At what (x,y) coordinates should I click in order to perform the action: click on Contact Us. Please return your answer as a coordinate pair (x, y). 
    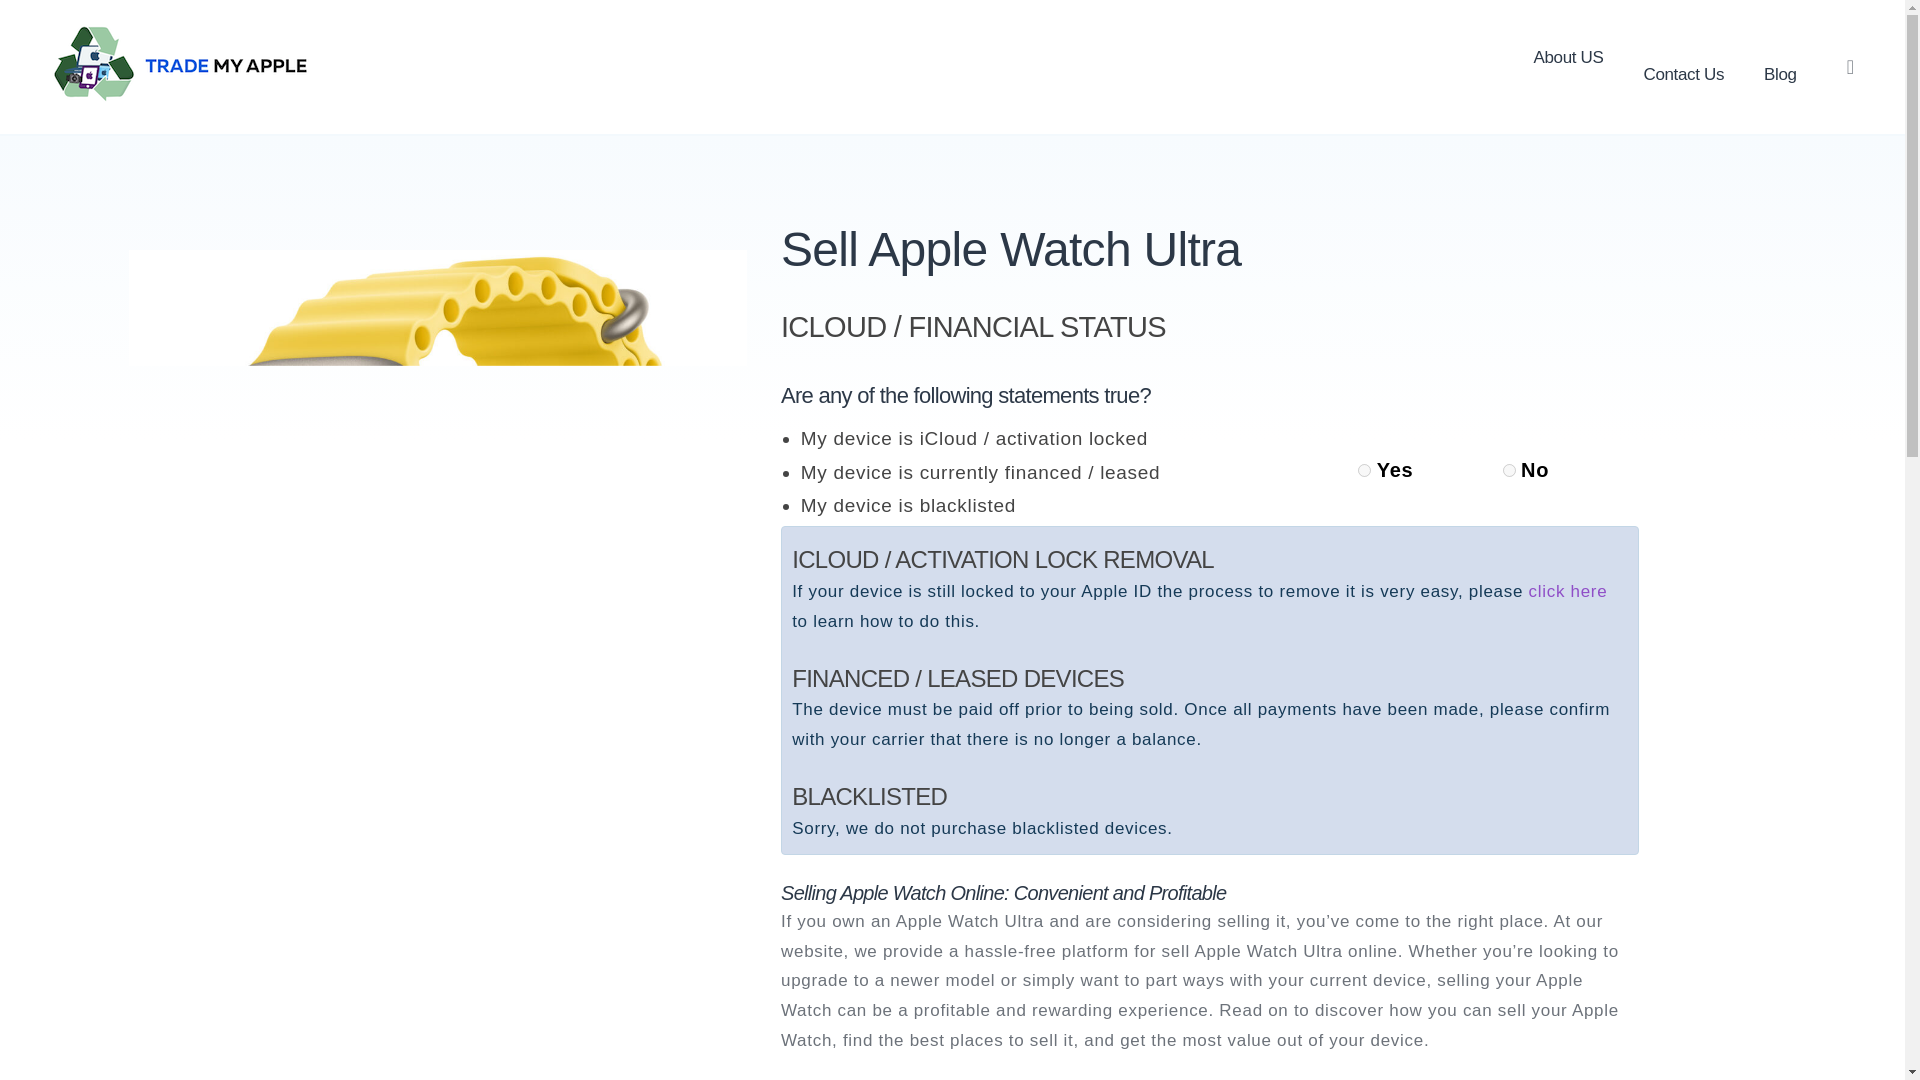
    Looking at the image, I should click on (1682, 74).